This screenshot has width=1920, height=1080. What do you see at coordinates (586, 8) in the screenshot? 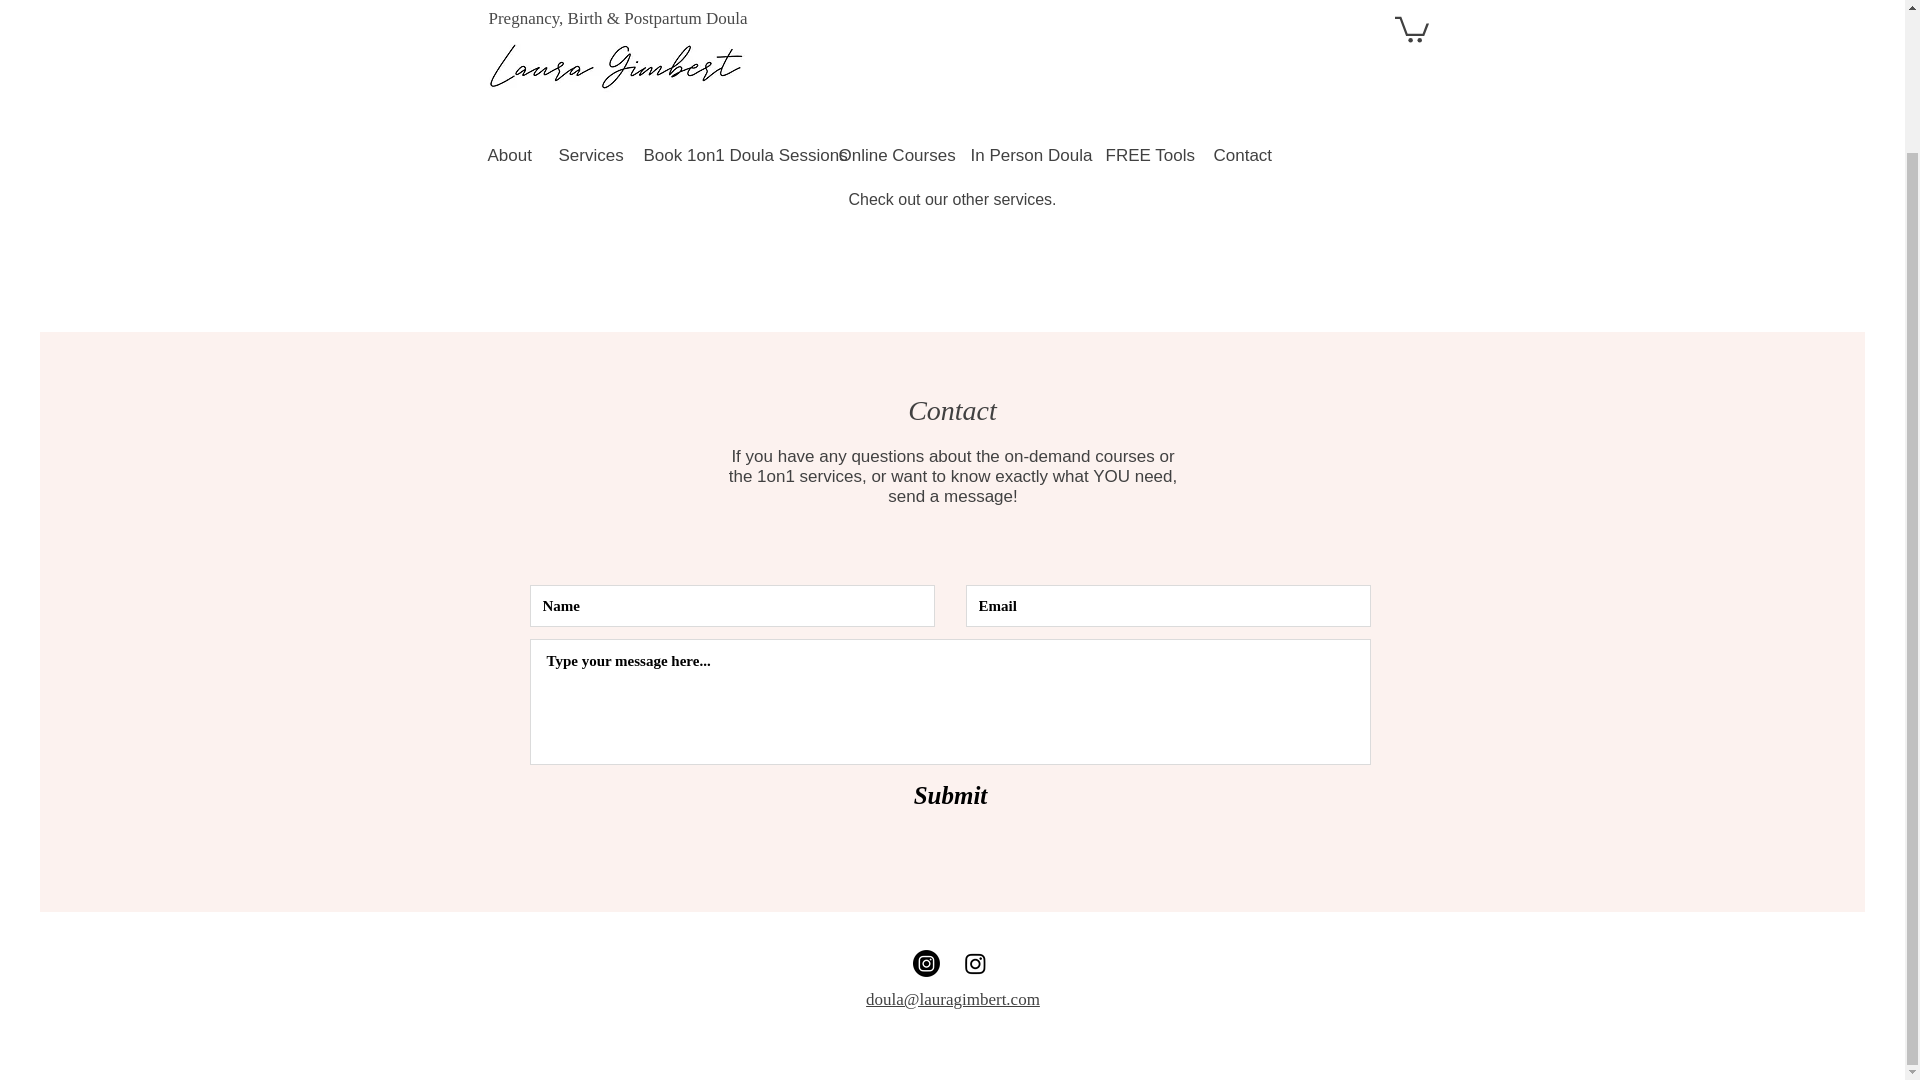
I see `Services` at bounding box center [586, 8].